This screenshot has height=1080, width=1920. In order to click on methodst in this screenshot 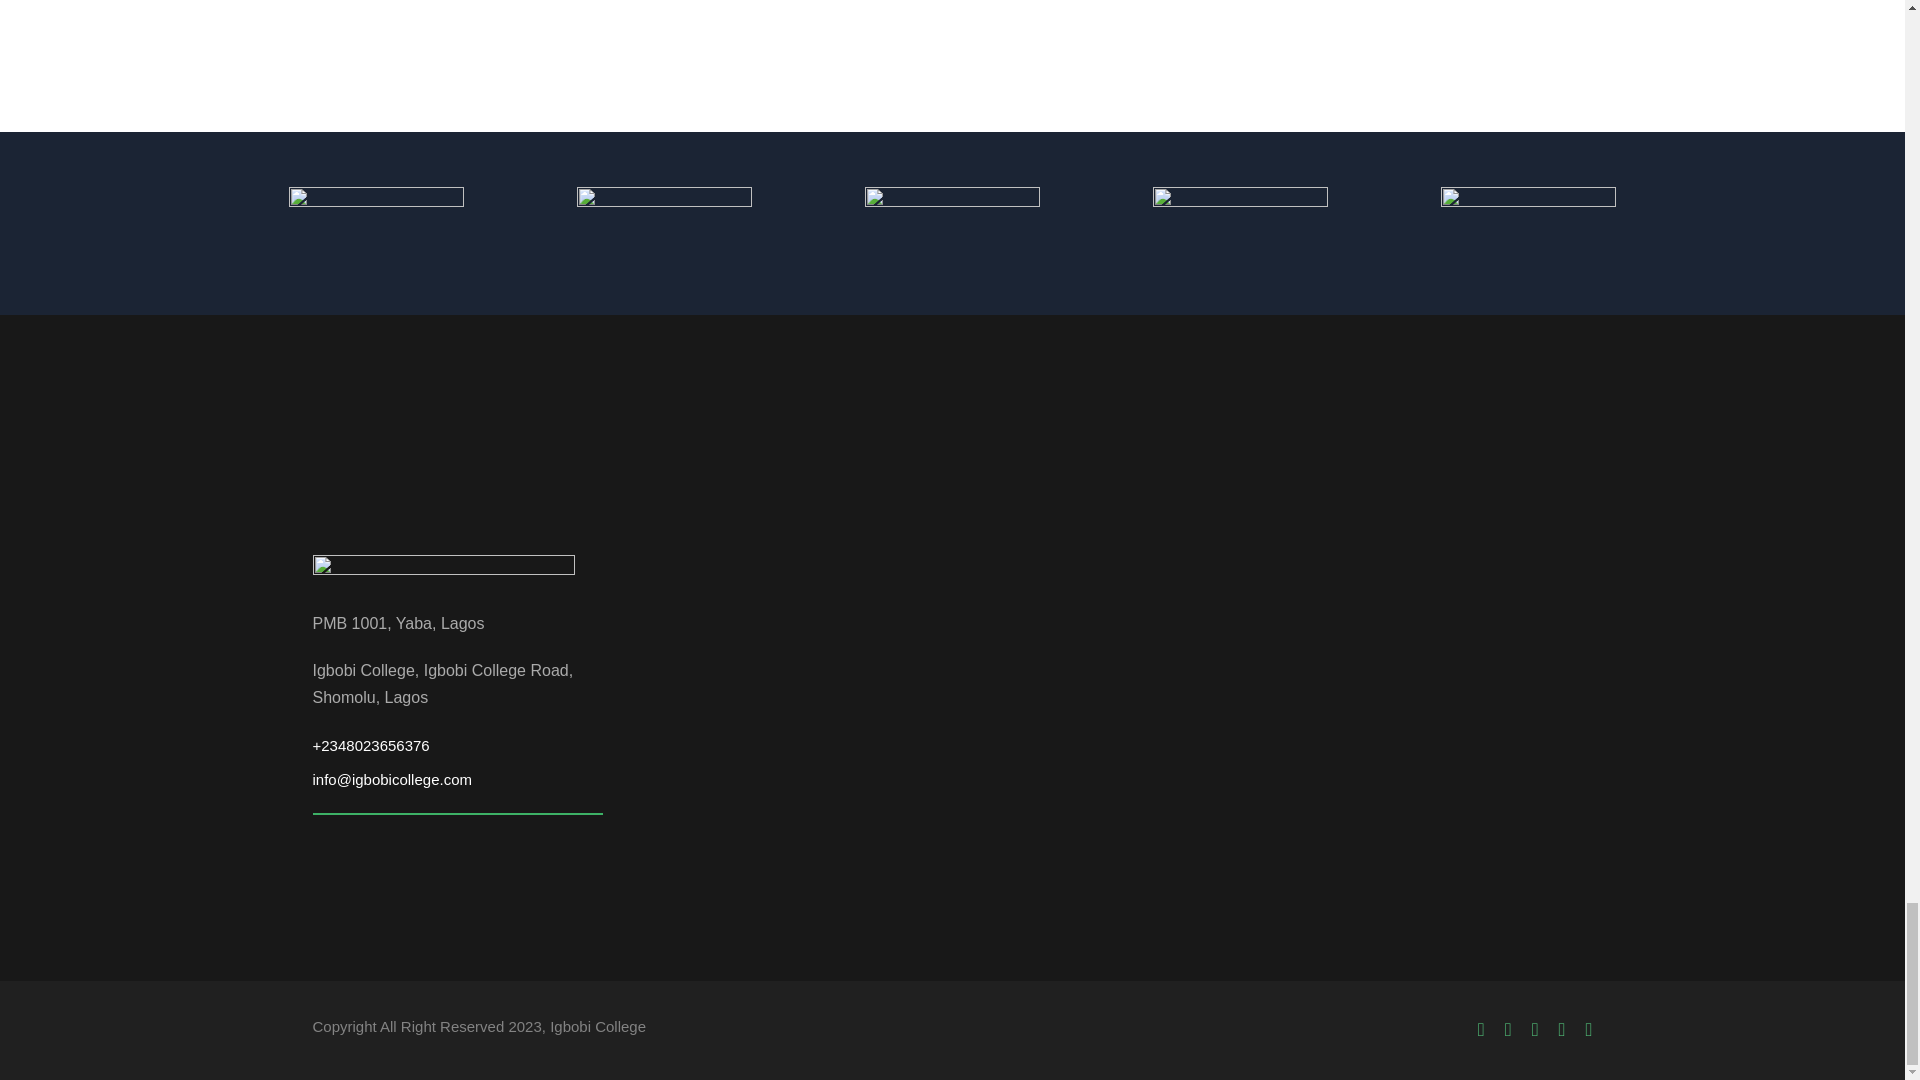, I will do `click(664, 220)`.